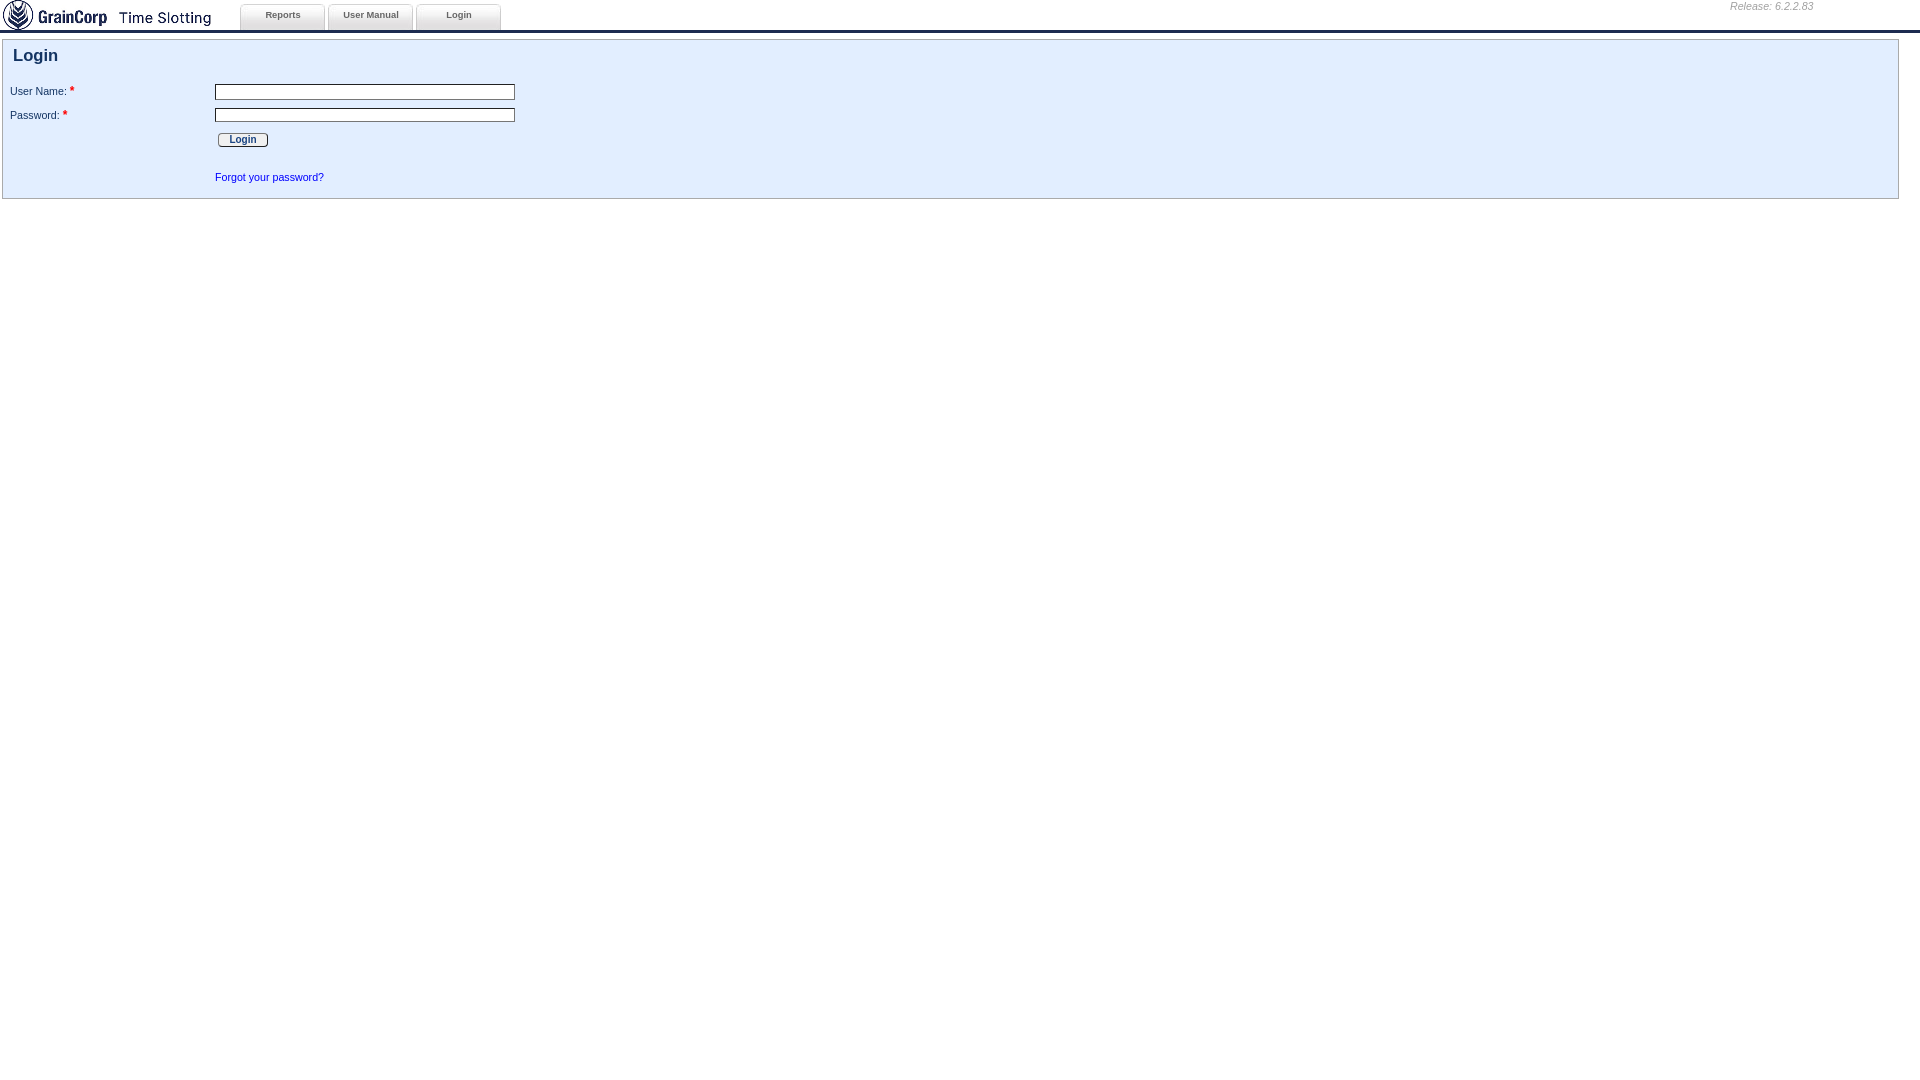 The width and height of the screenshot is (1920, 1080). I want to click on Forgot your password?, so click(270, 177).